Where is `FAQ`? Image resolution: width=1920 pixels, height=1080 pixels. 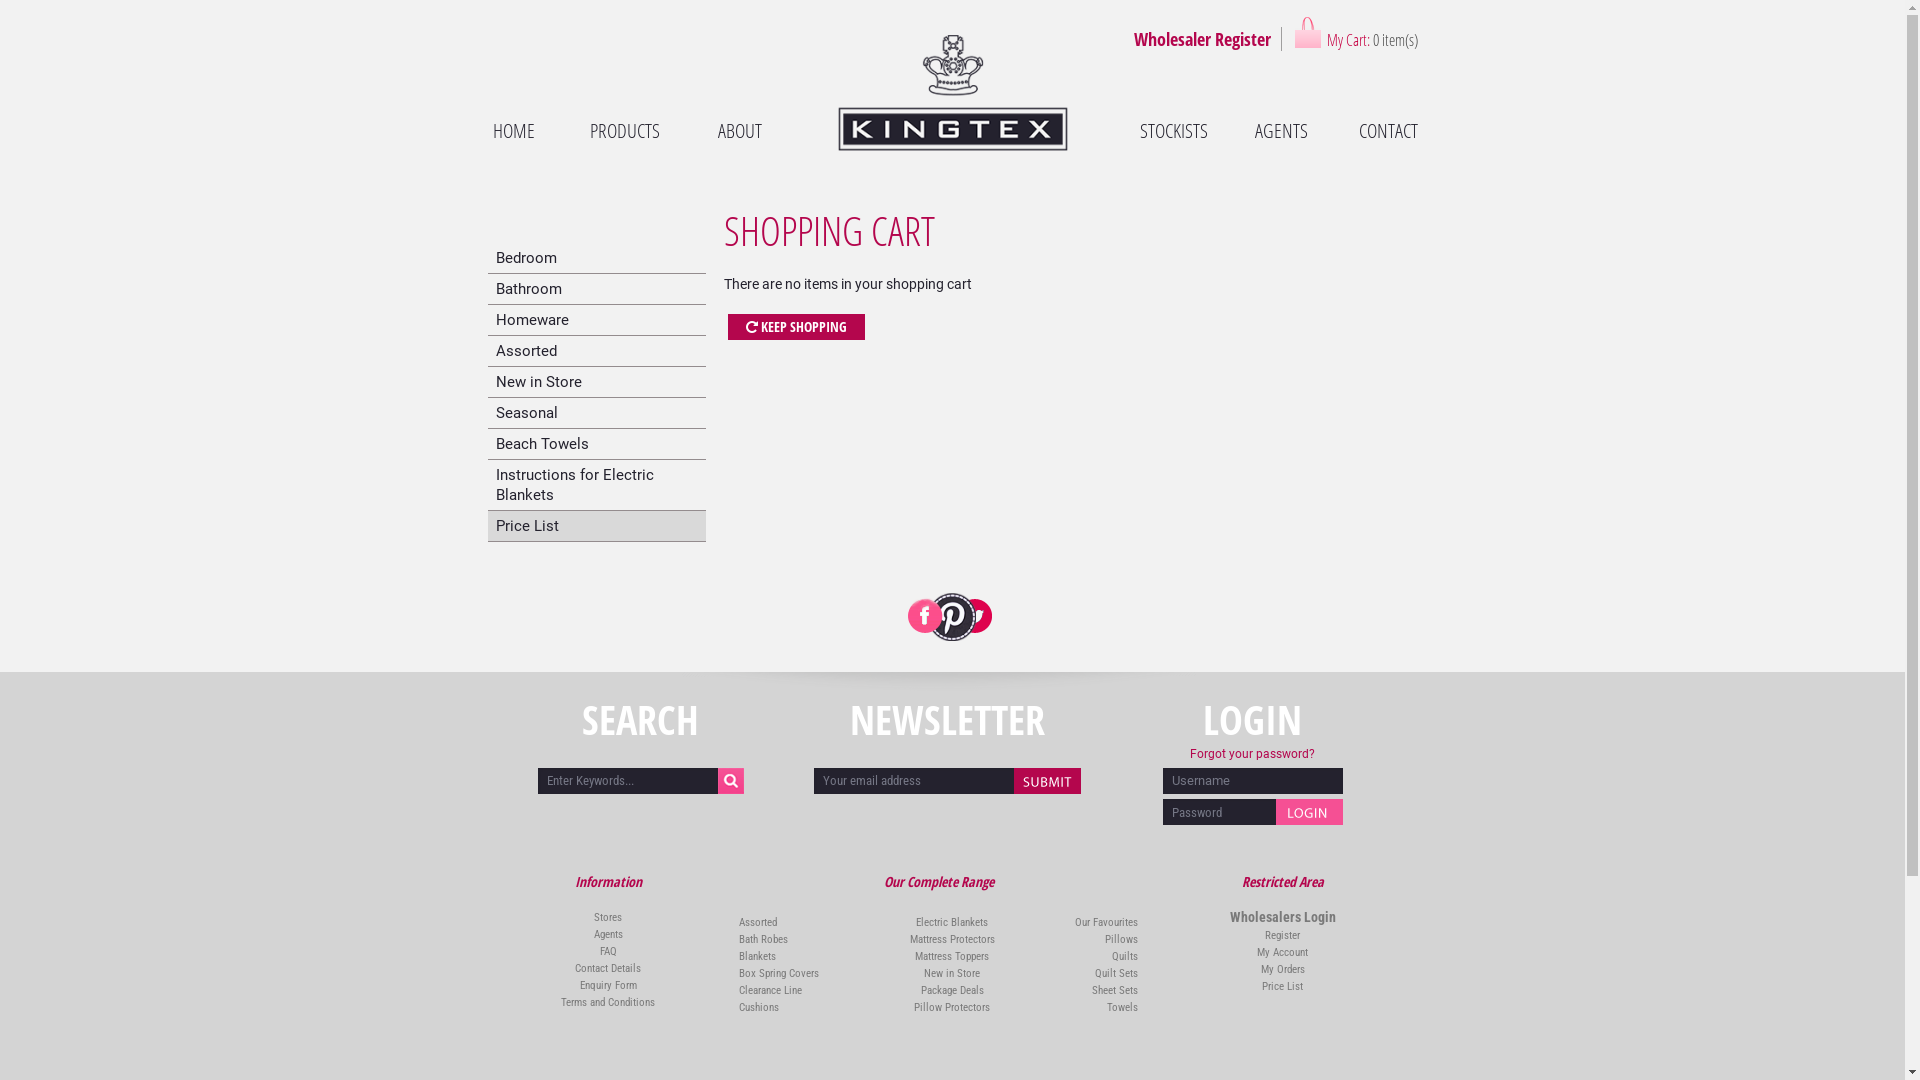
FAQ is located at coordinates (608, 952).